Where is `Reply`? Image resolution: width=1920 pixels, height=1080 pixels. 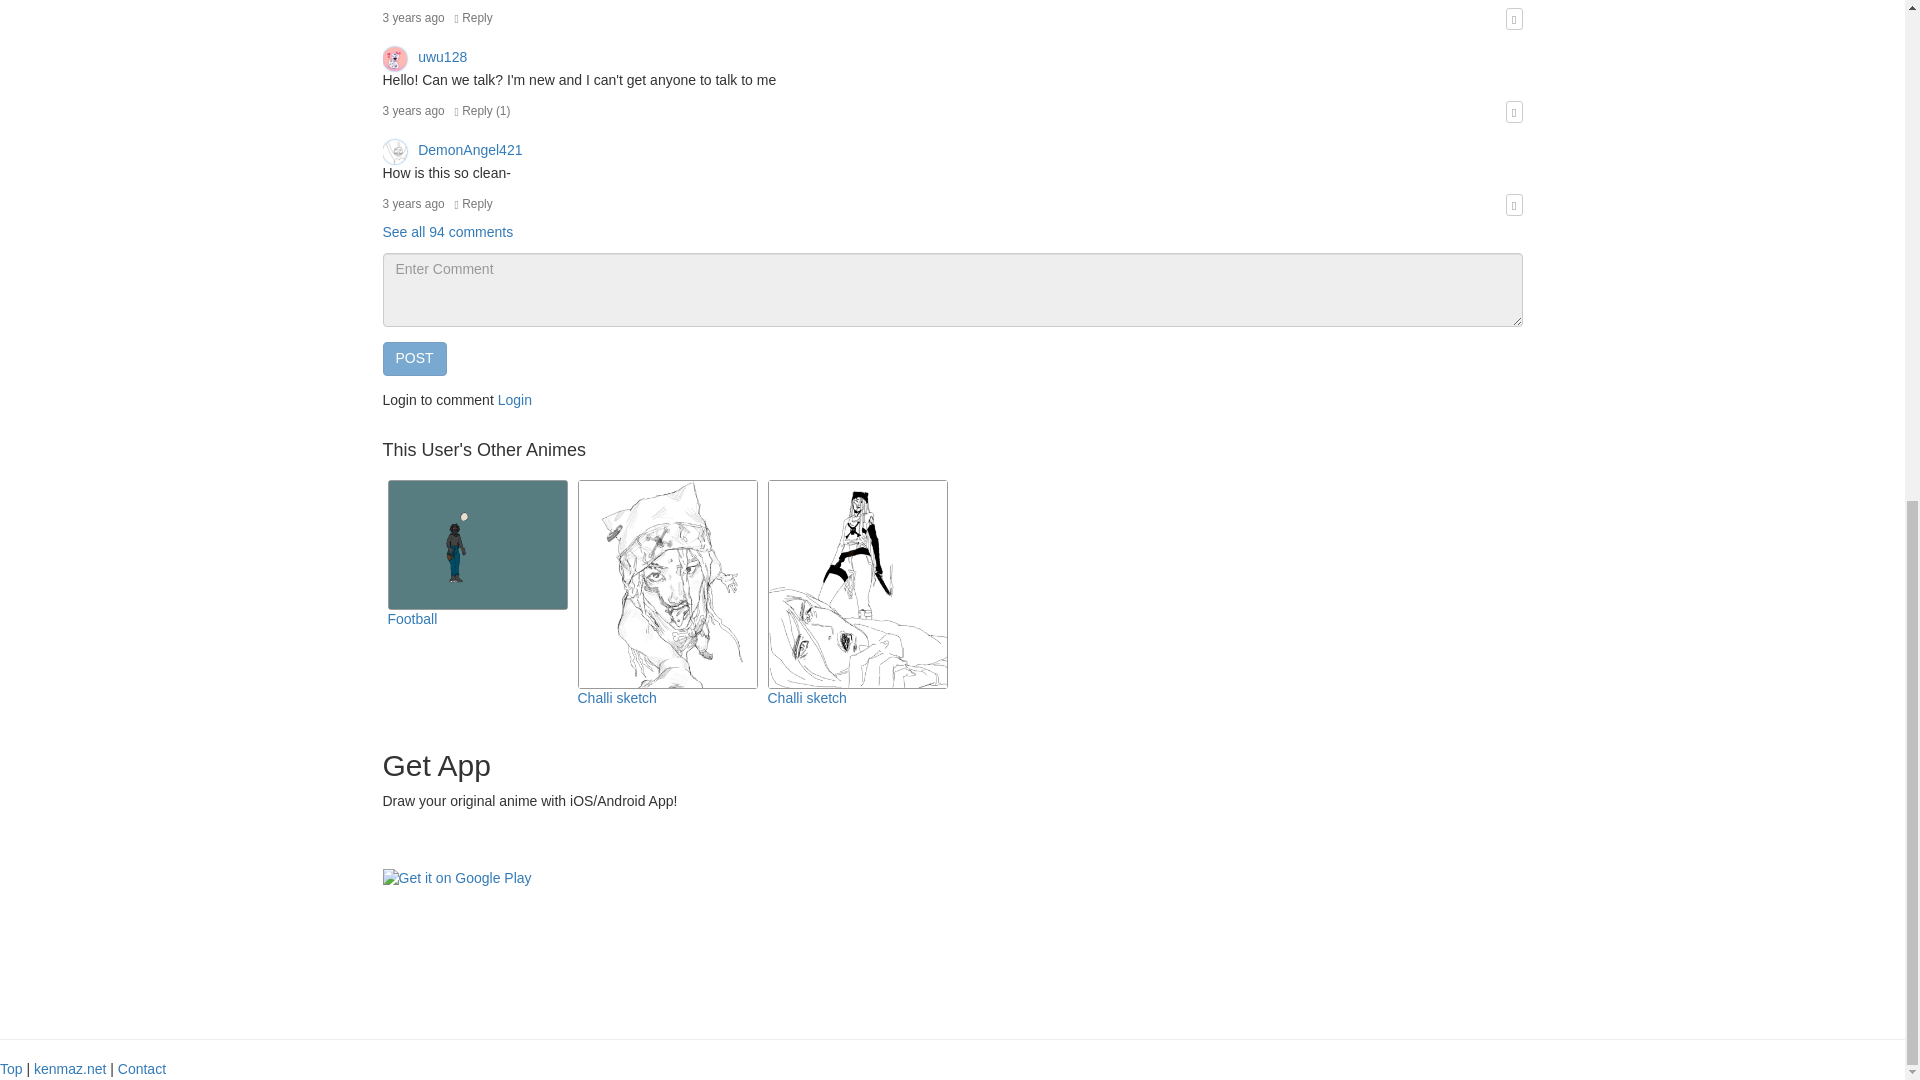
Reply is located at coordinates (474, 203).